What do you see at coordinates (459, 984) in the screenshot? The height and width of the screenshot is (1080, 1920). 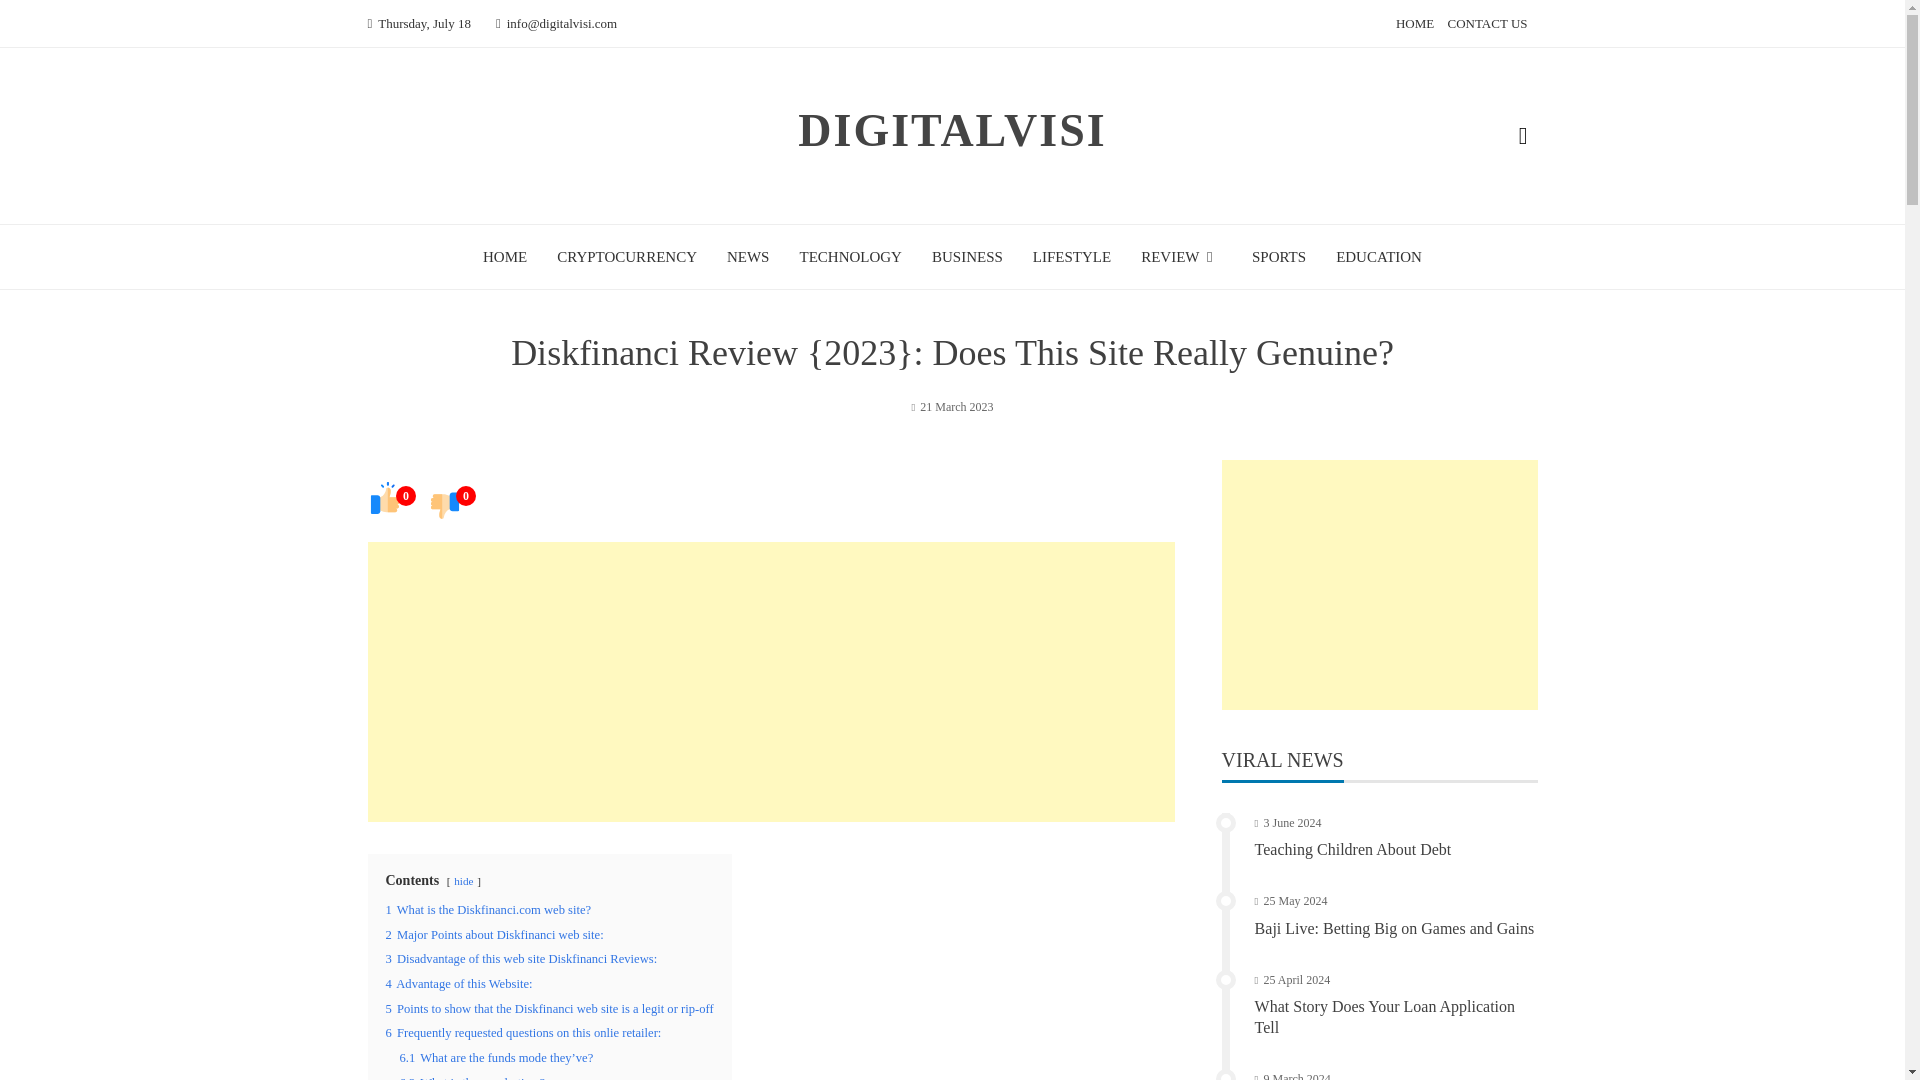 I see `4 Advantage of this Website:` at bounding box center [459, 984].